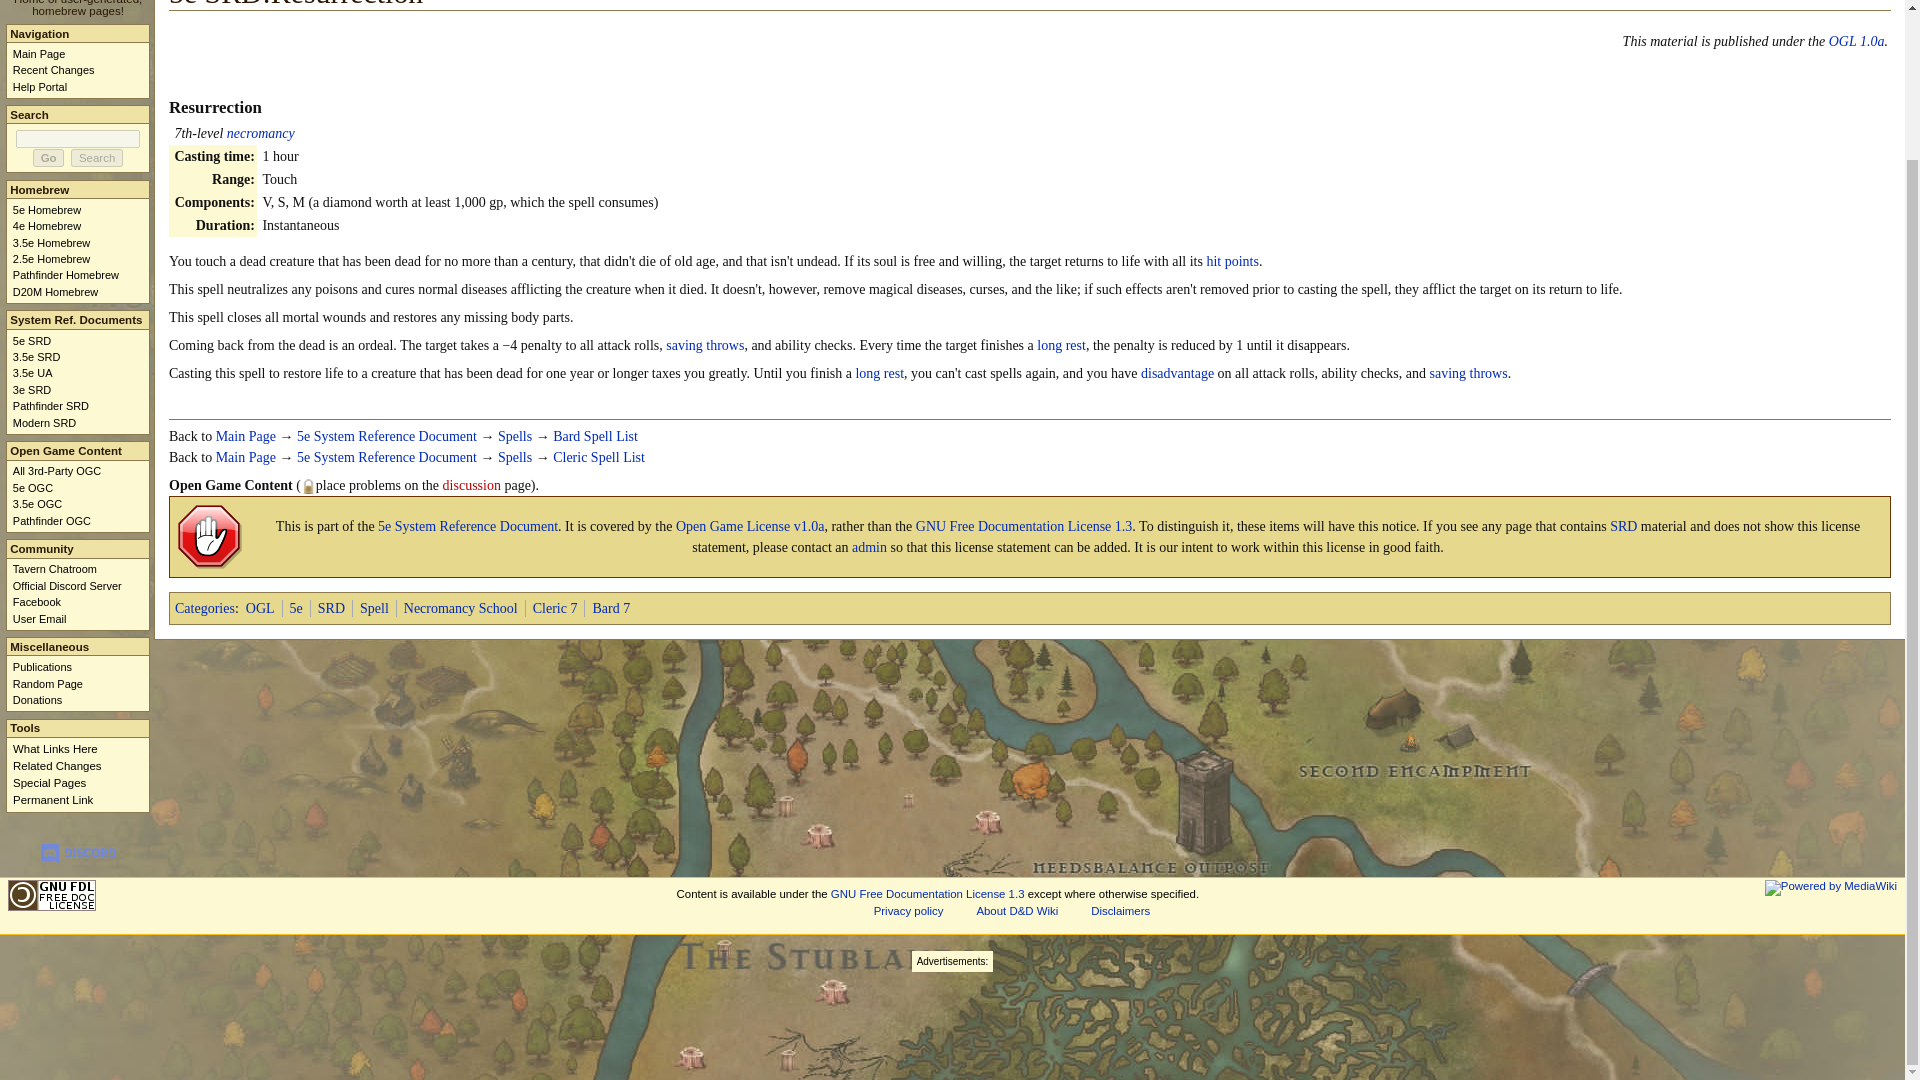 The width and height of the screenshot is (1920, 1080). Describe the element at coordinates (374, 608) in the screenshot. I see `Spell` at that location.